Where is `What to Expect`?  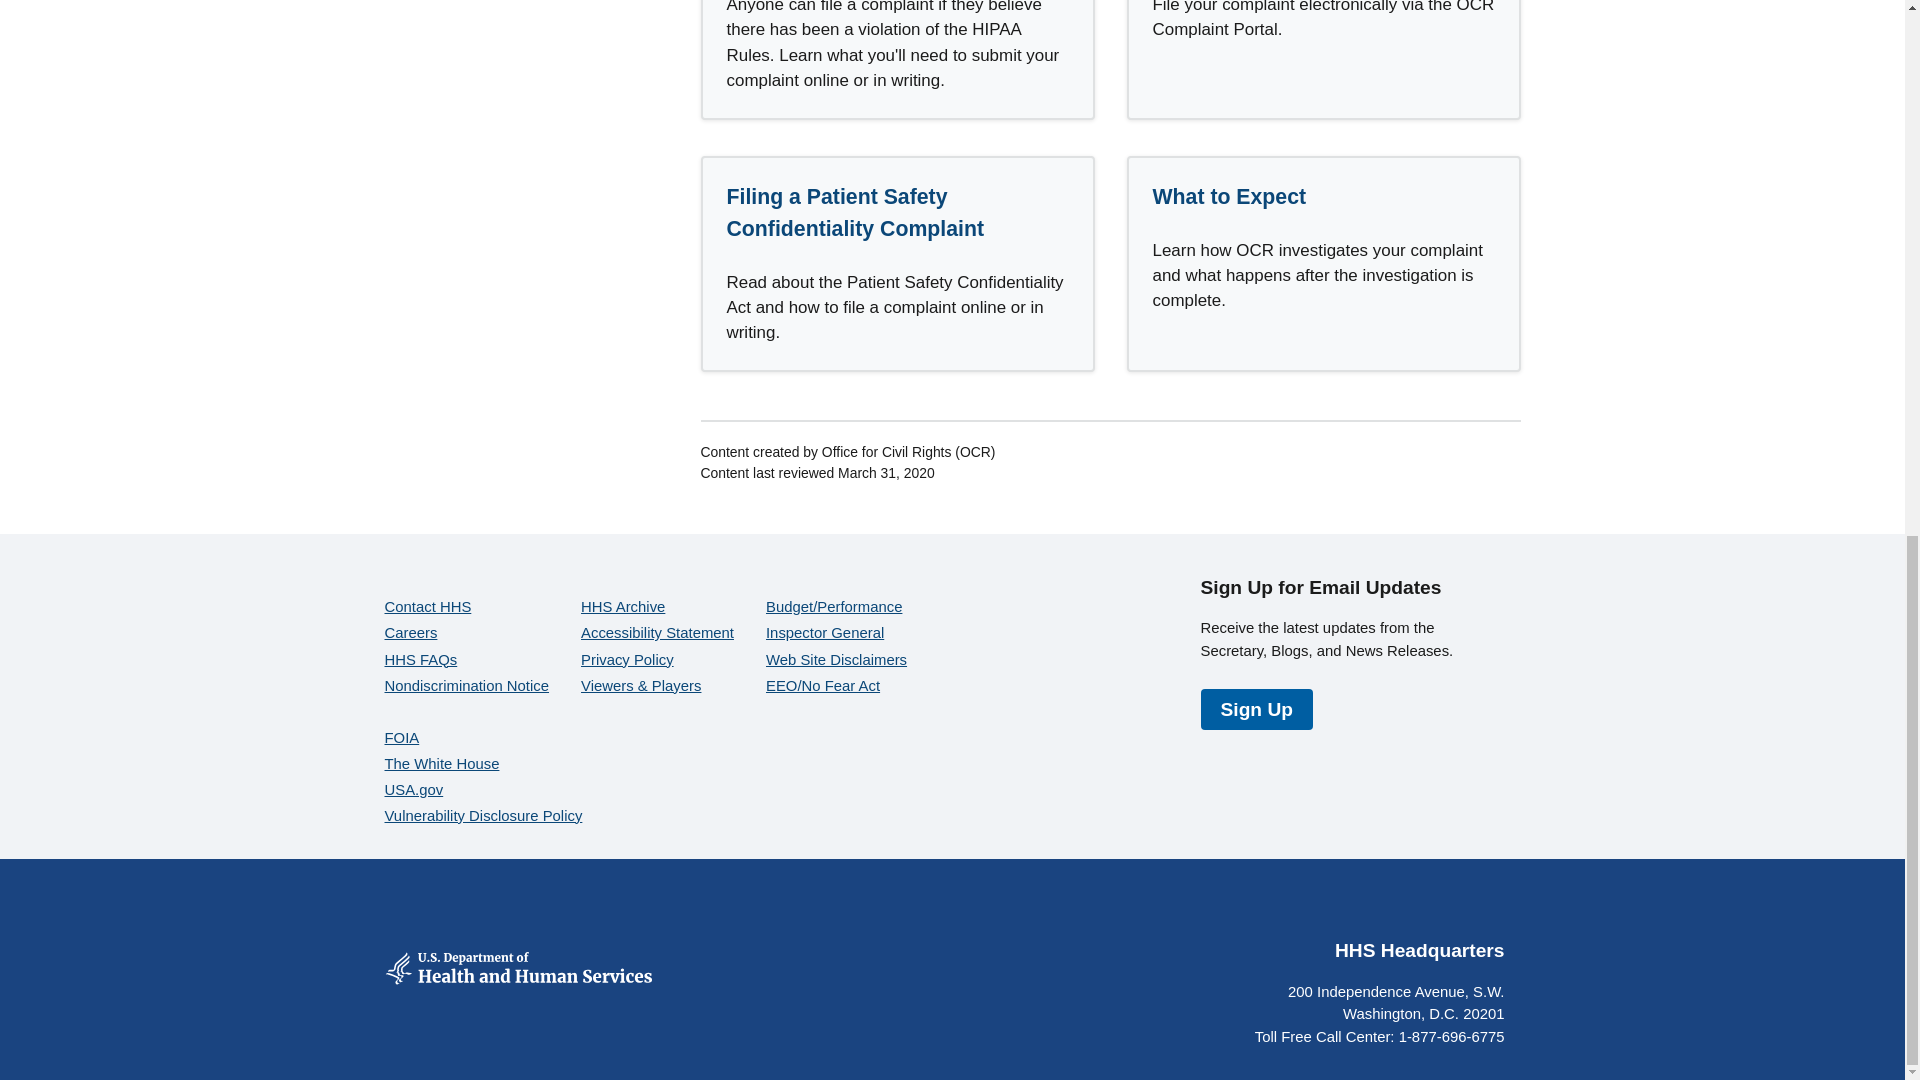
What to Expect is located at coordinates (1228, 196).